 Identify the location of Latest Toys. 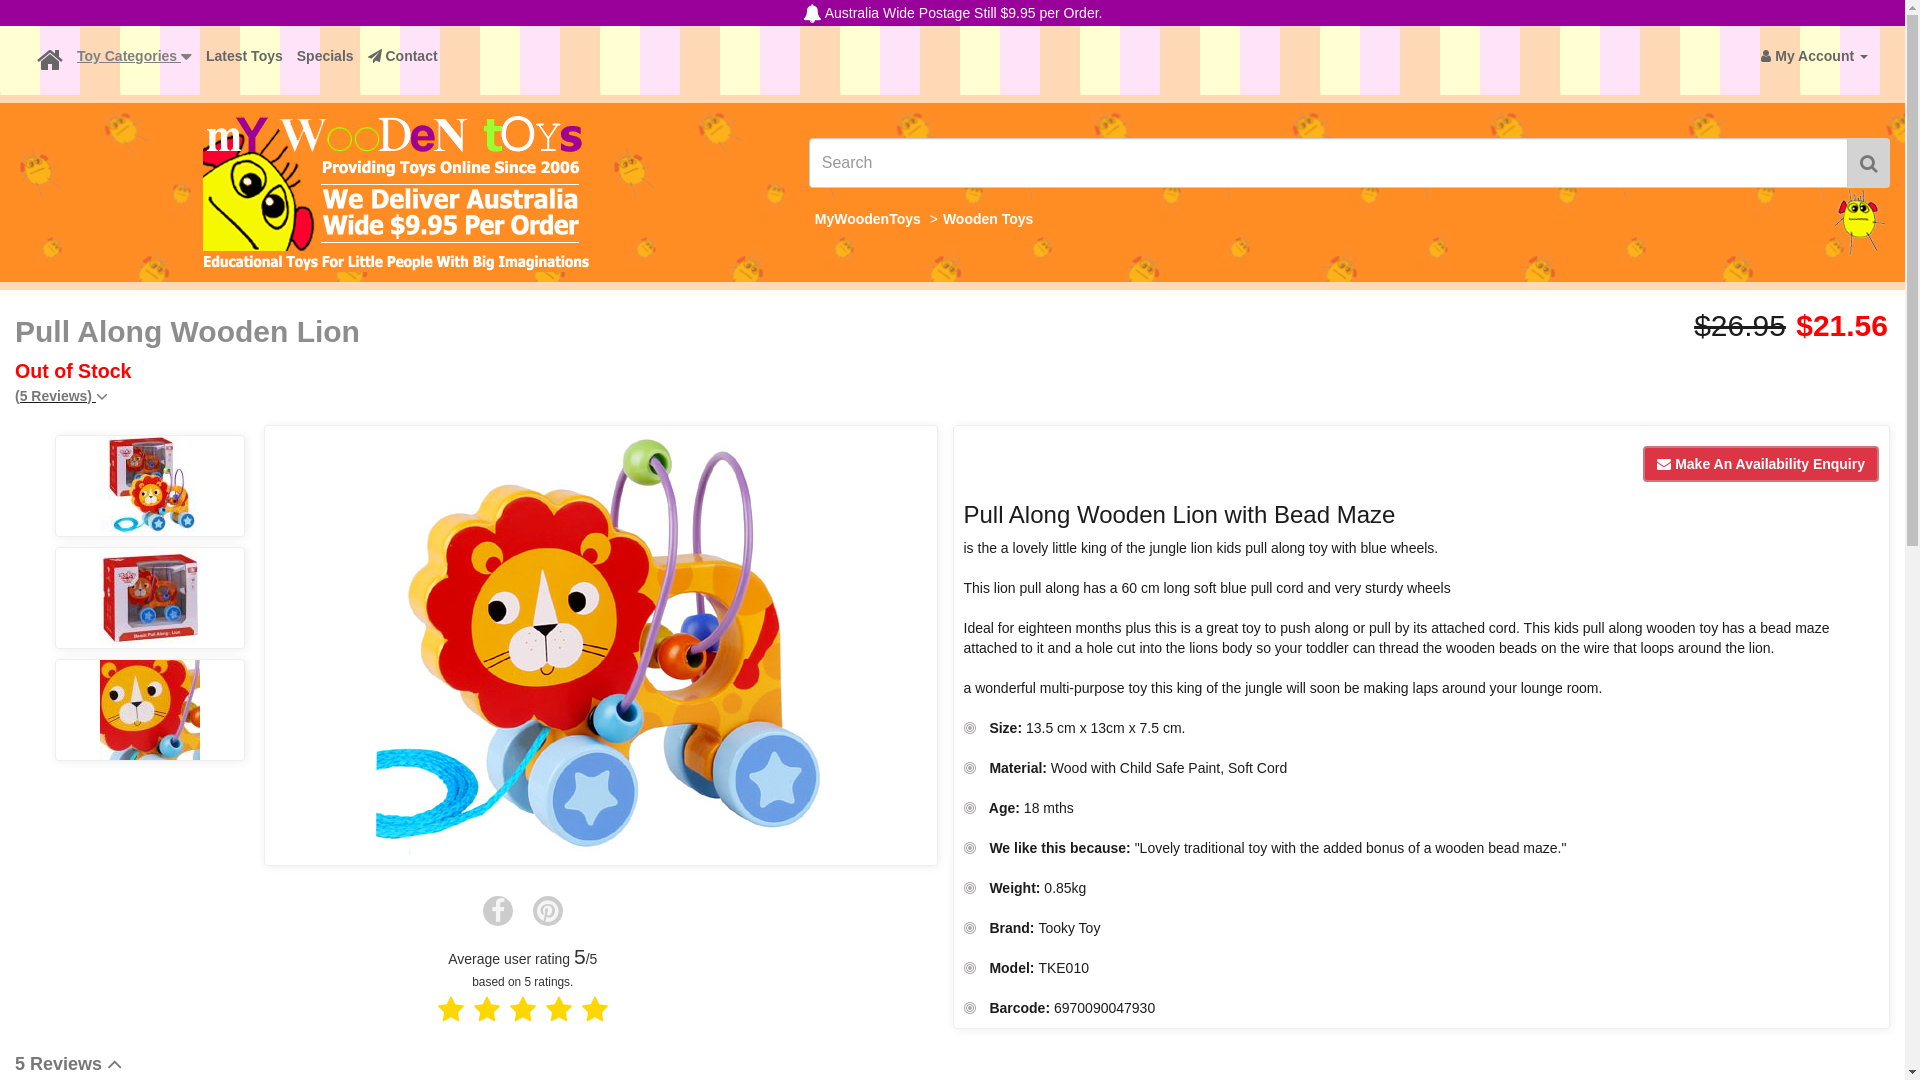
(244, 56).